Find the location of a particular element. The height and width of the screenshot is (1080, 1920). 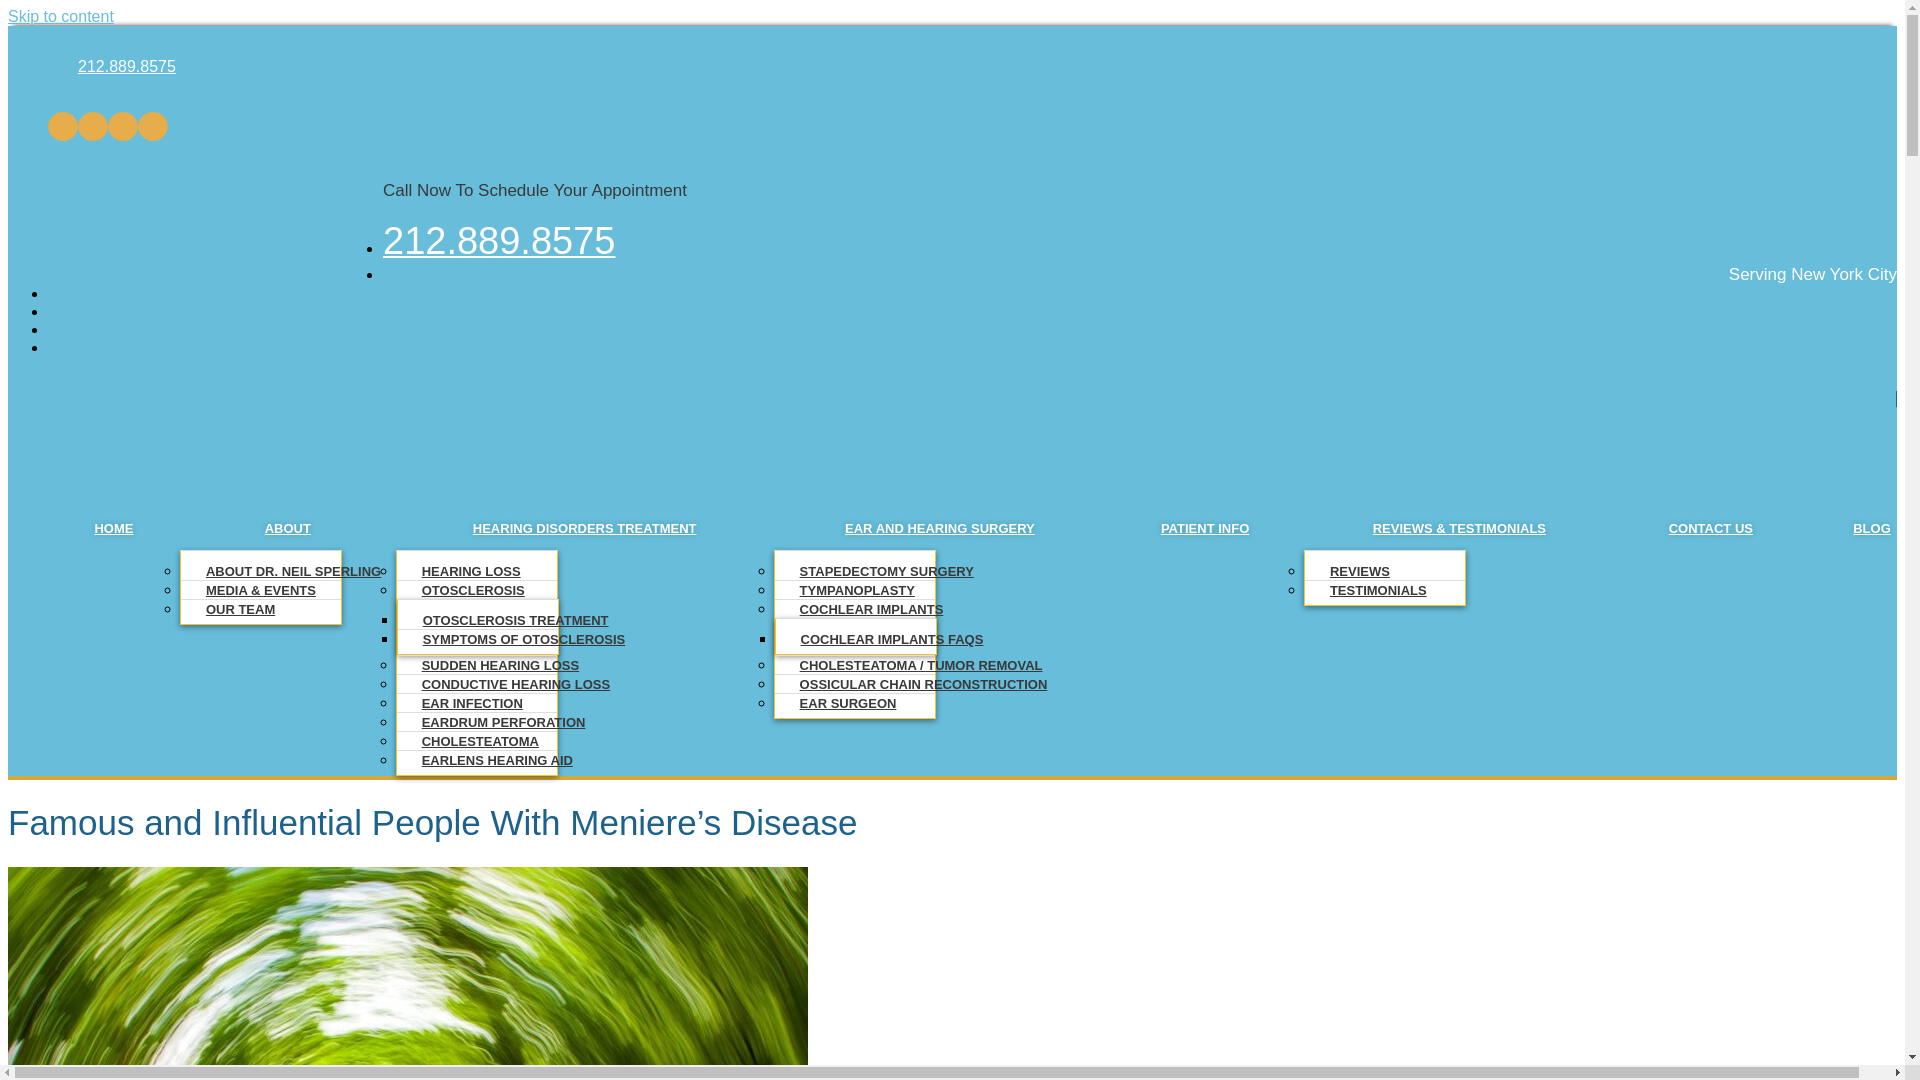

EAR AND HEARING SURGERY is located at coordinates (940, 528).